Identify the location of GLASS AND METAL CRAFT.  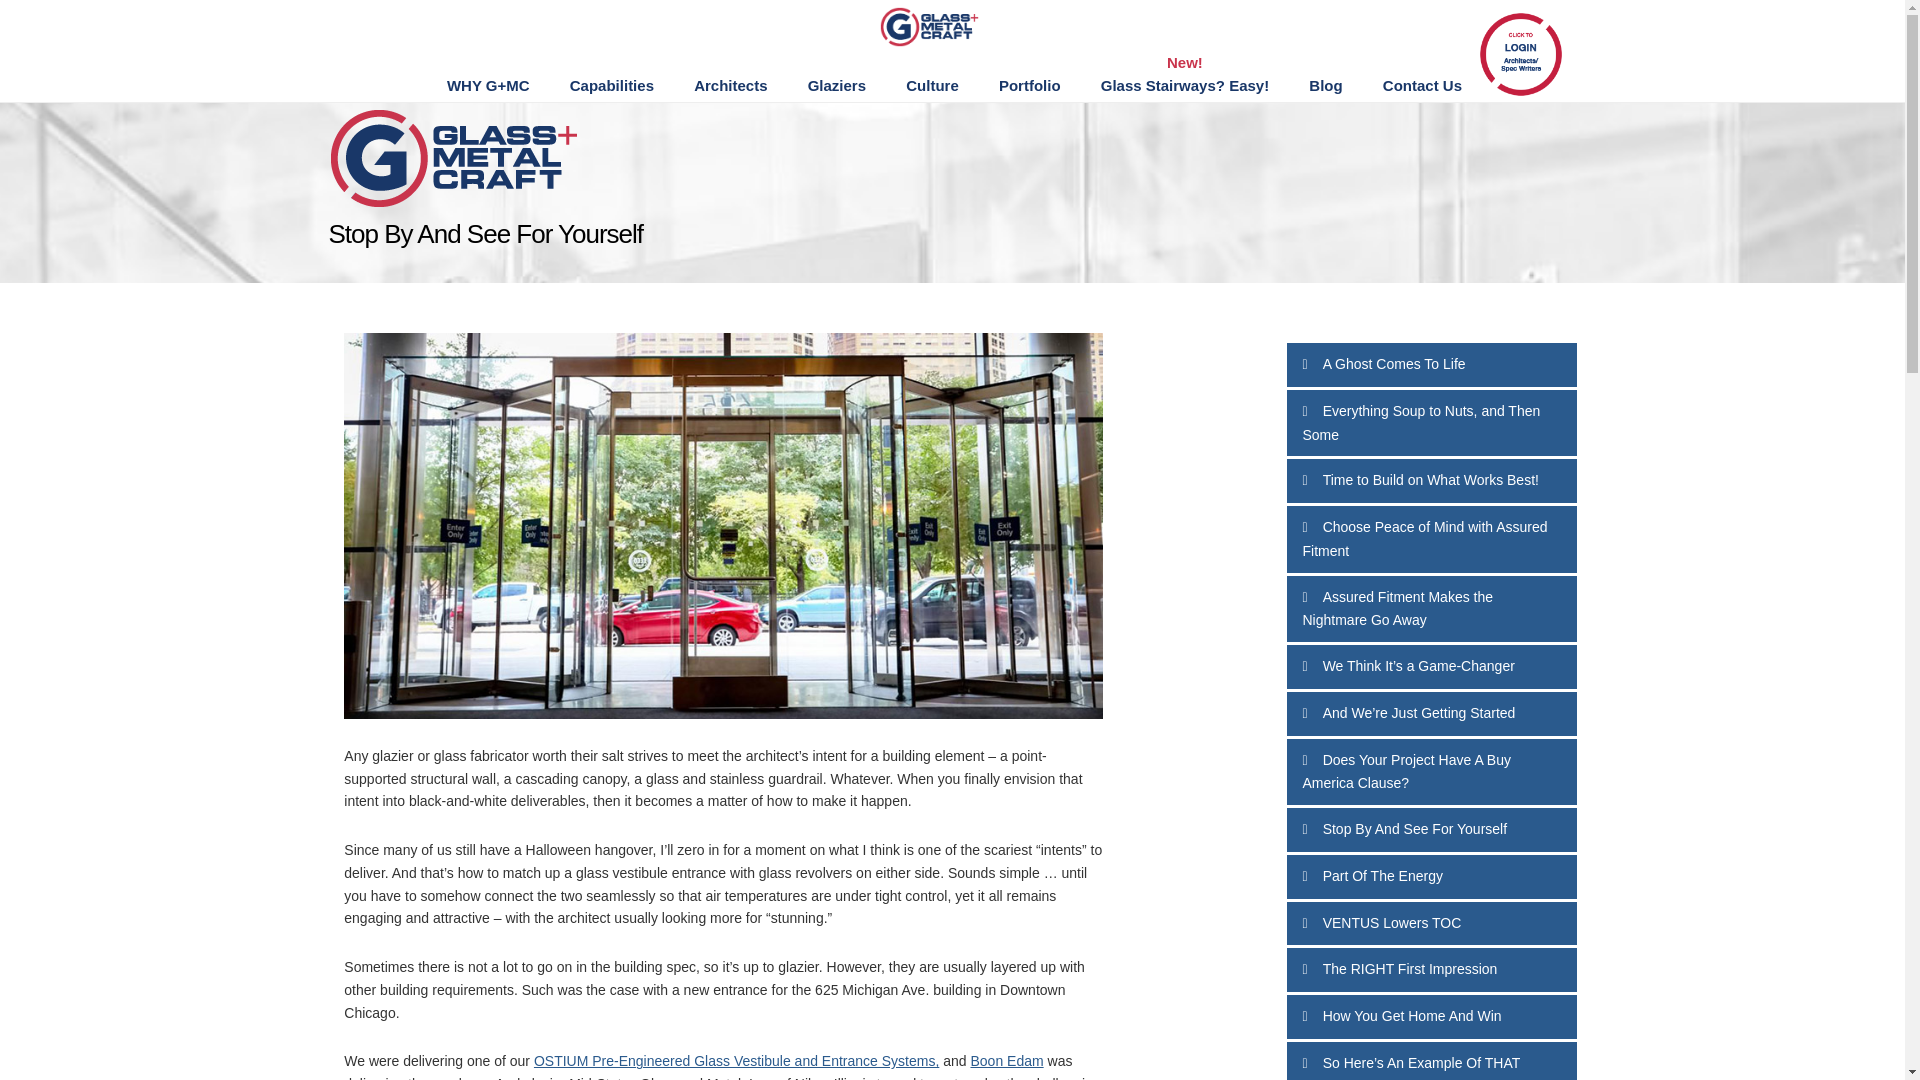
(949, 26).